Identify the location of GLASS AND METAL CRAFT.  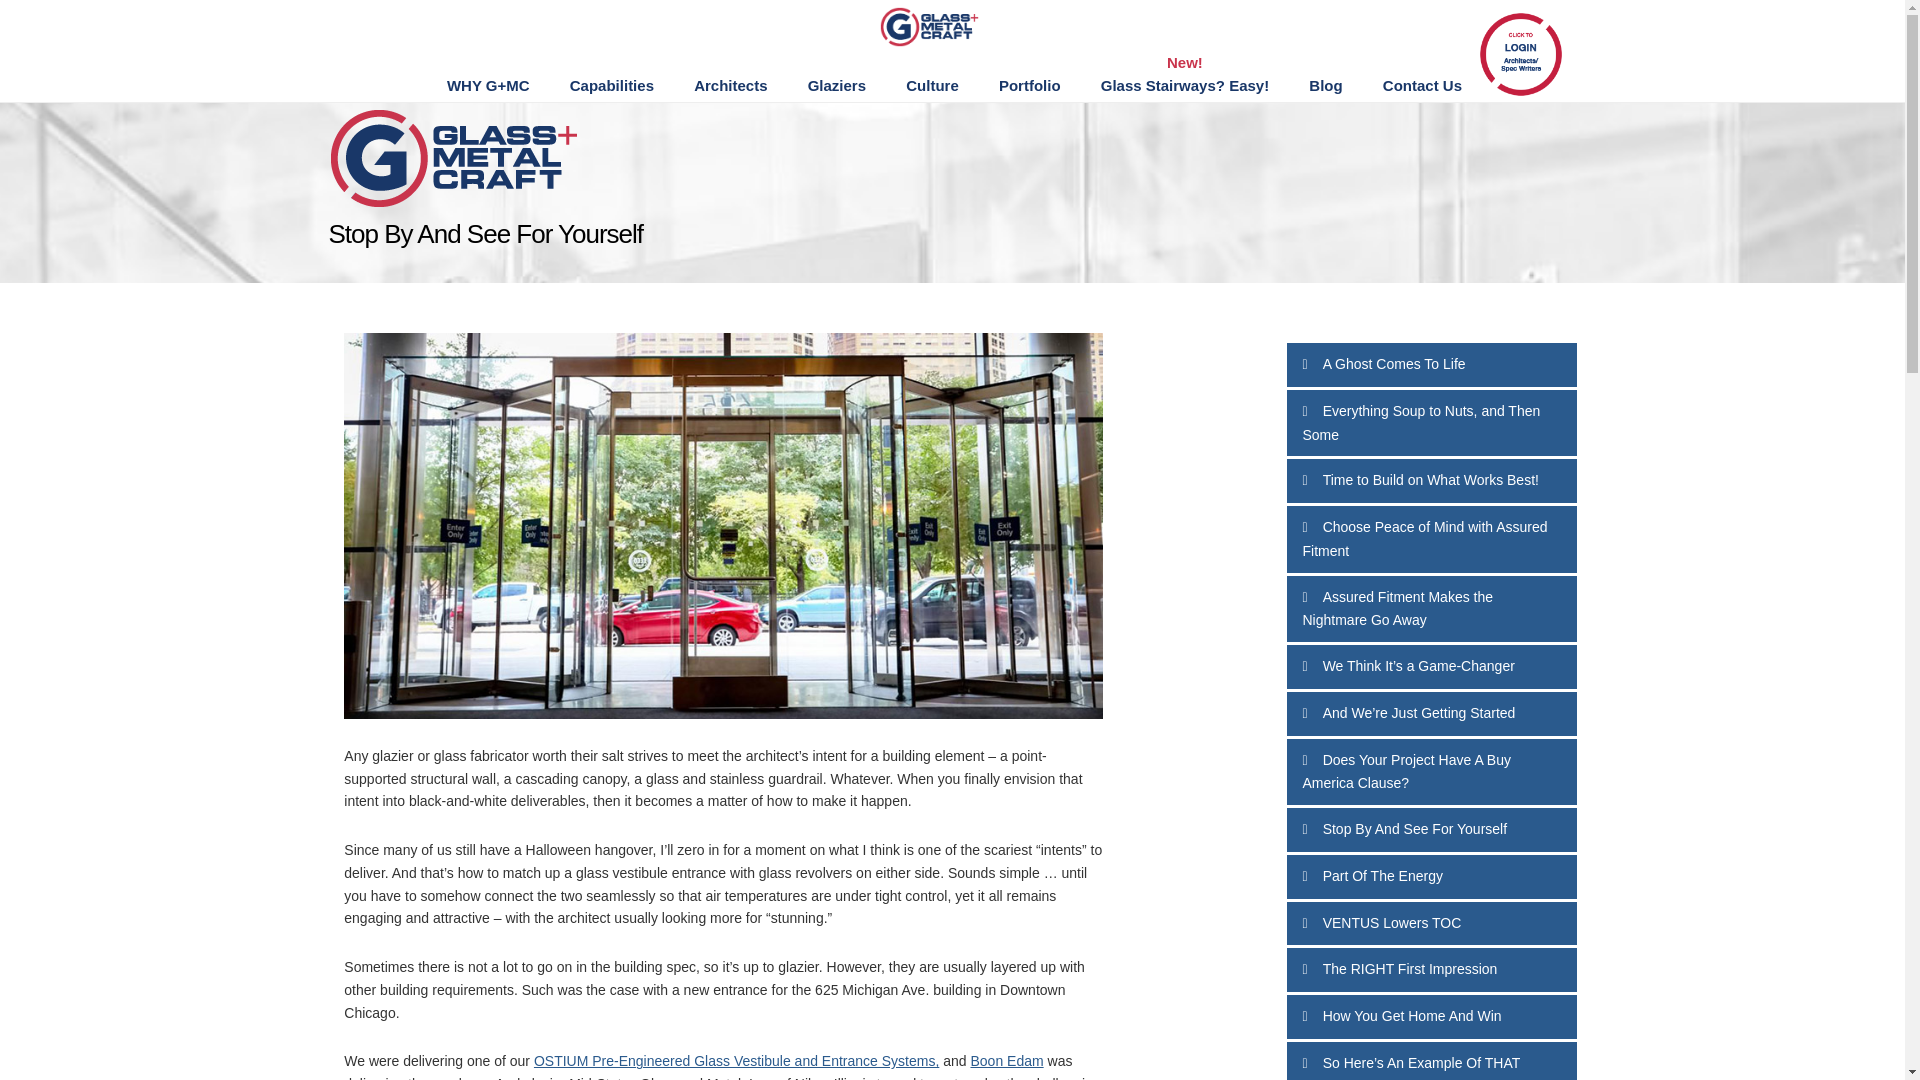
(949, 26).